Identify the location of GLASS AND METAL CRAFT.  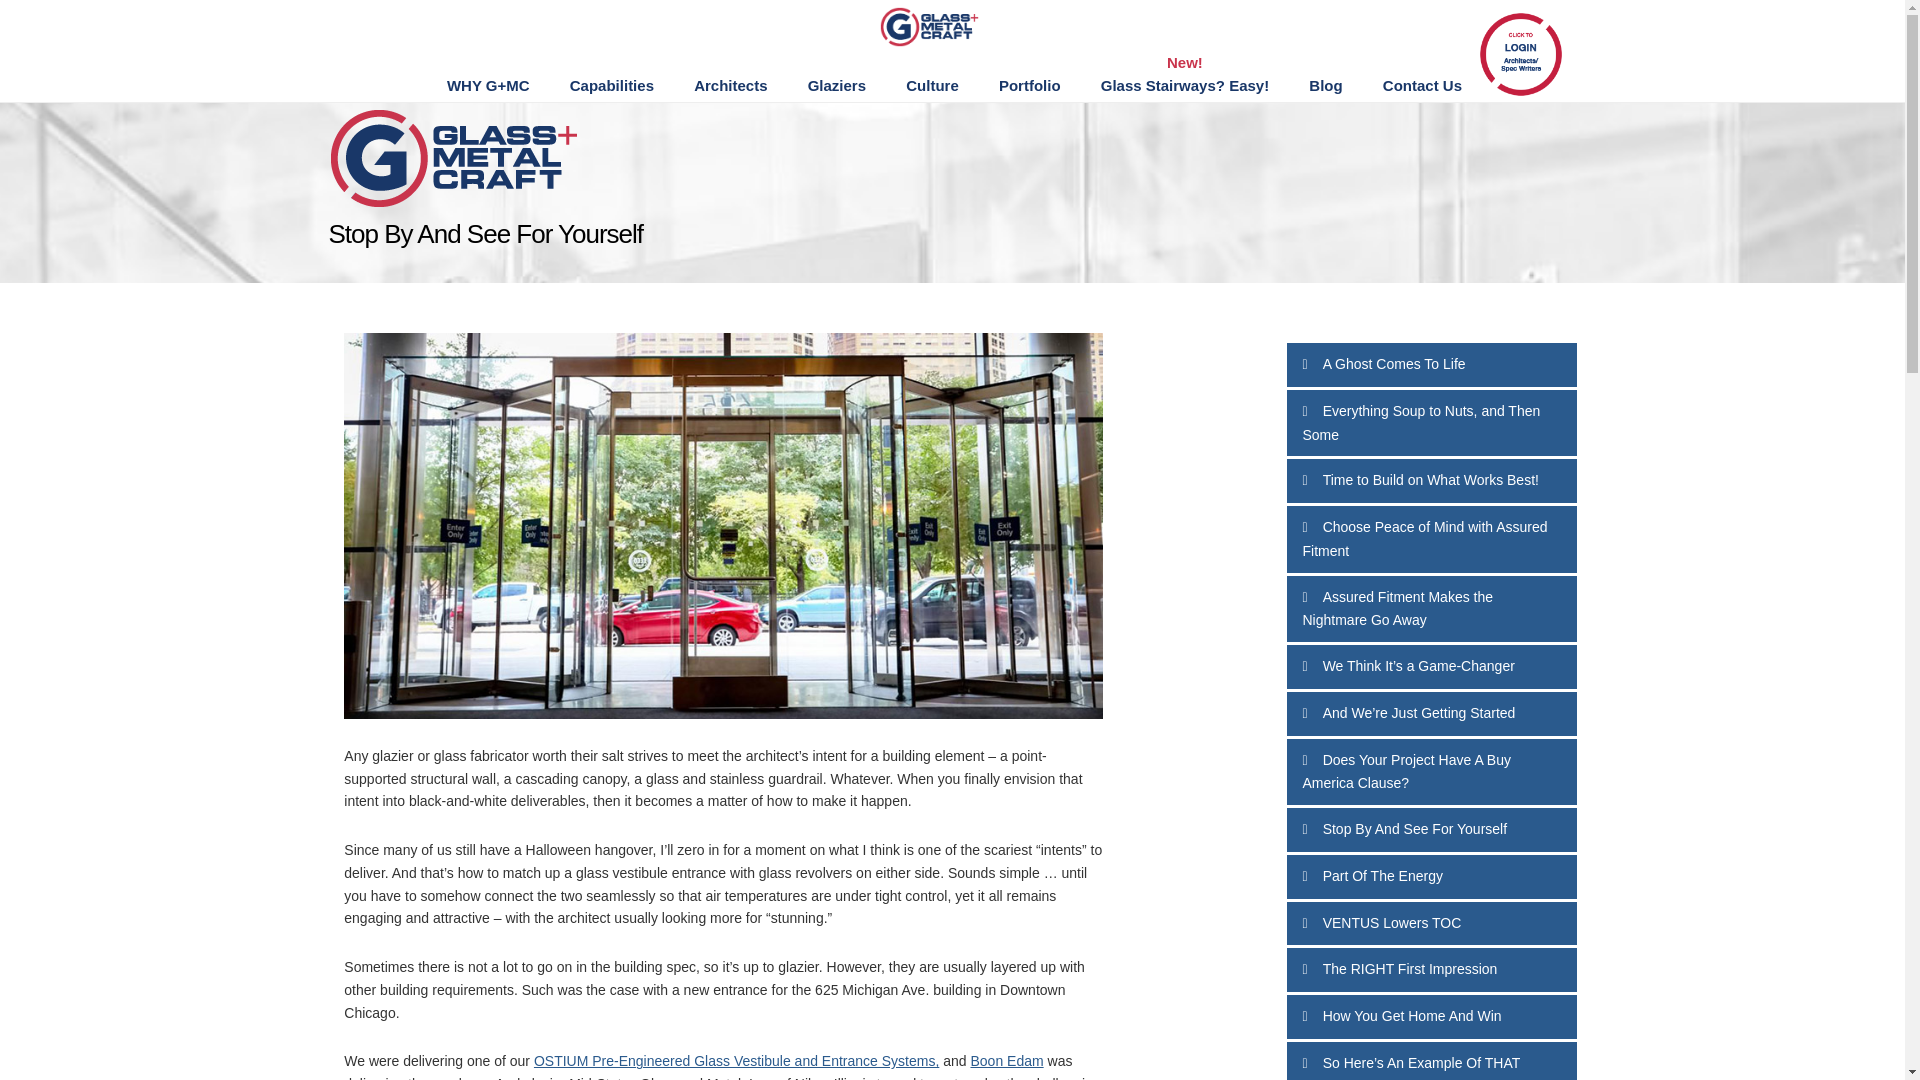
(949, 26).